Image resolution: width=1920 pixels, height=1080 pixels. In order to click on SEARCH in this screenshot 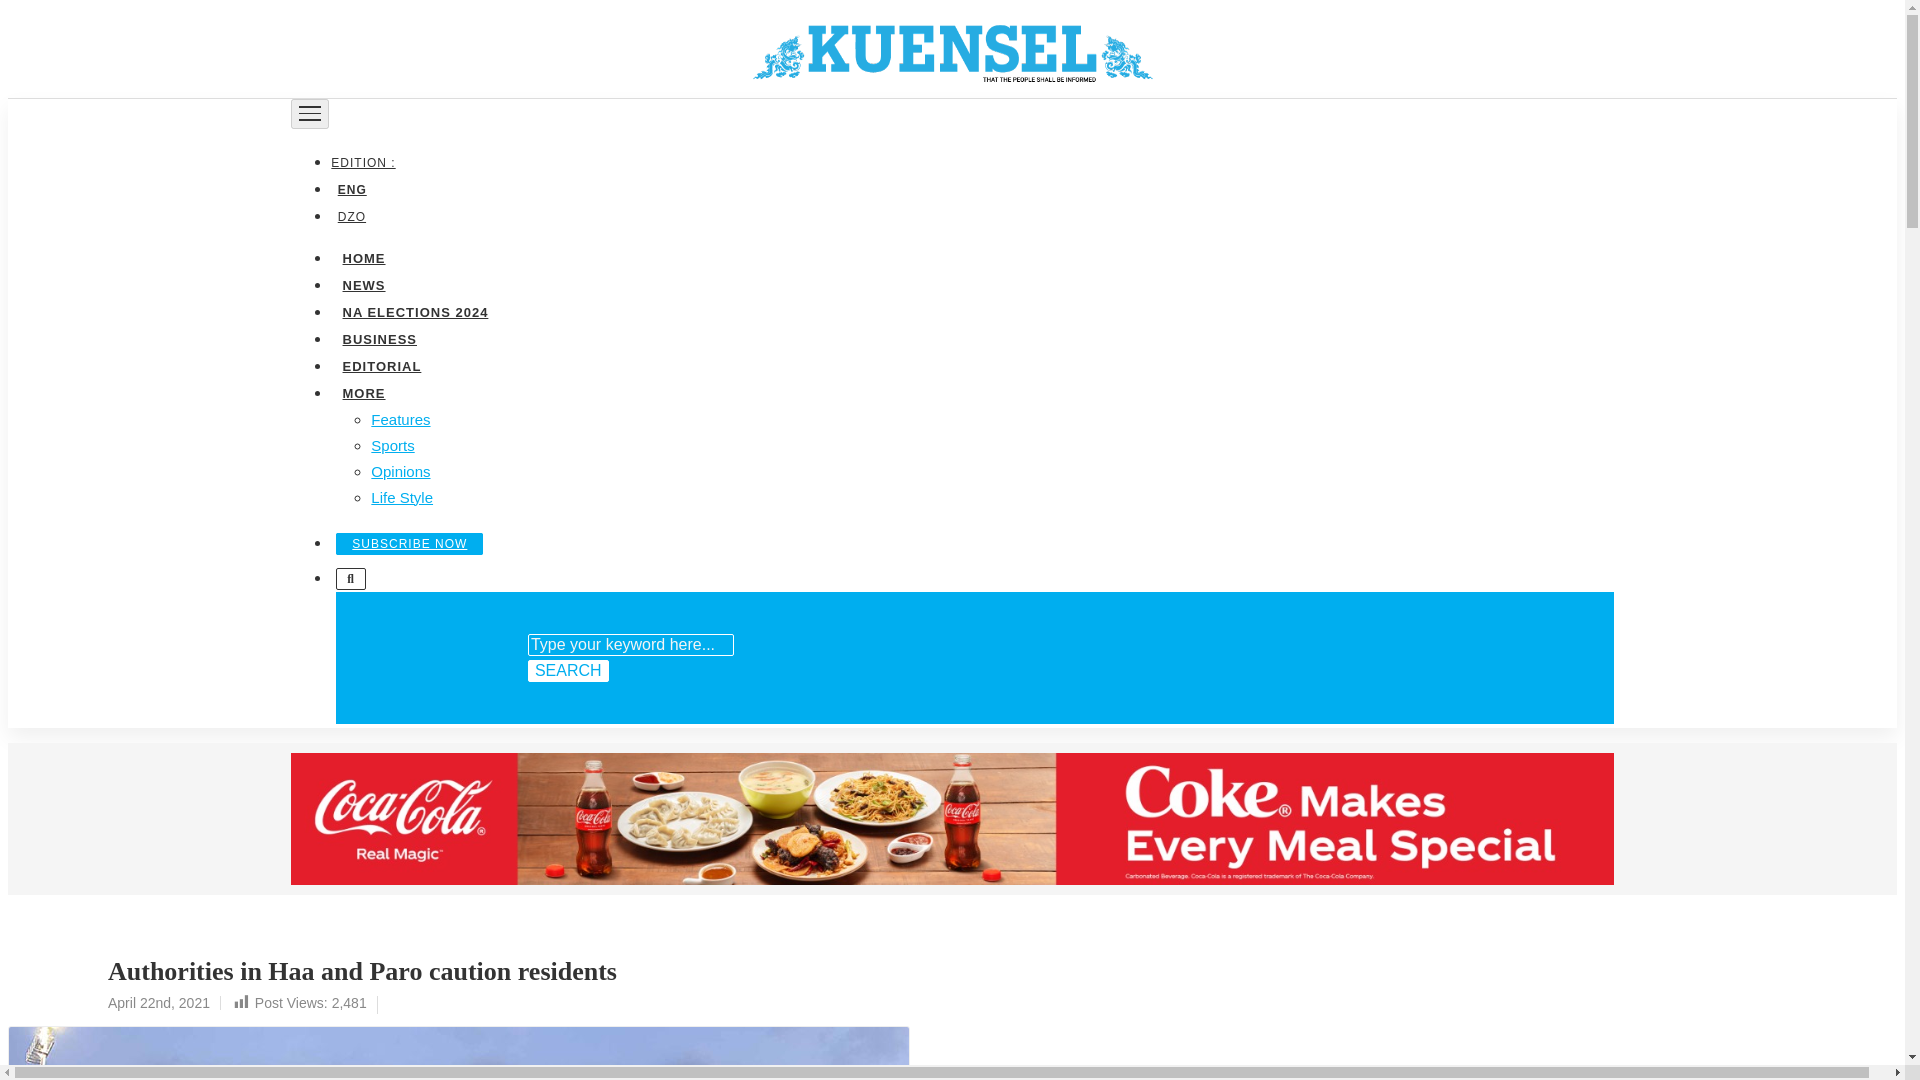, I will do `click(568, 670)`.